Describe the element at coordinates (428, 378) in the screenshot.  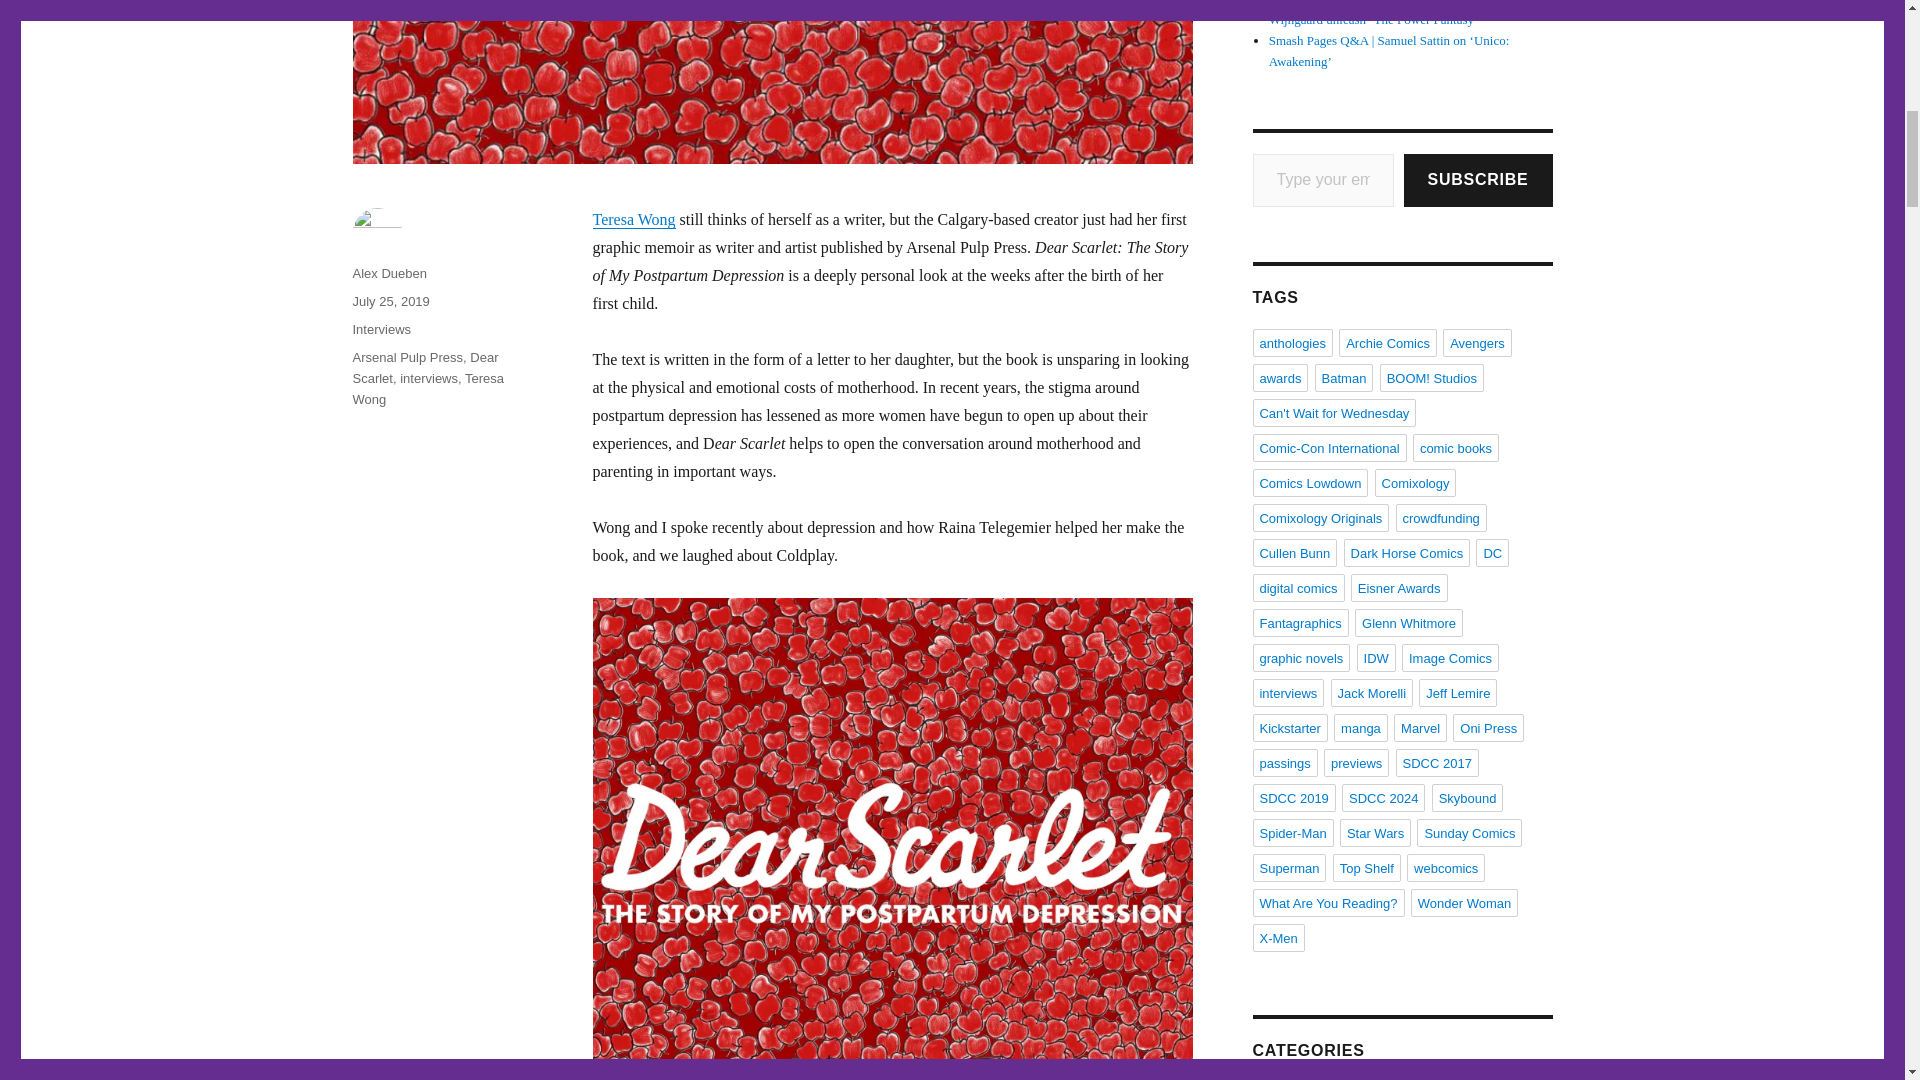
I see `interviews` at that location.